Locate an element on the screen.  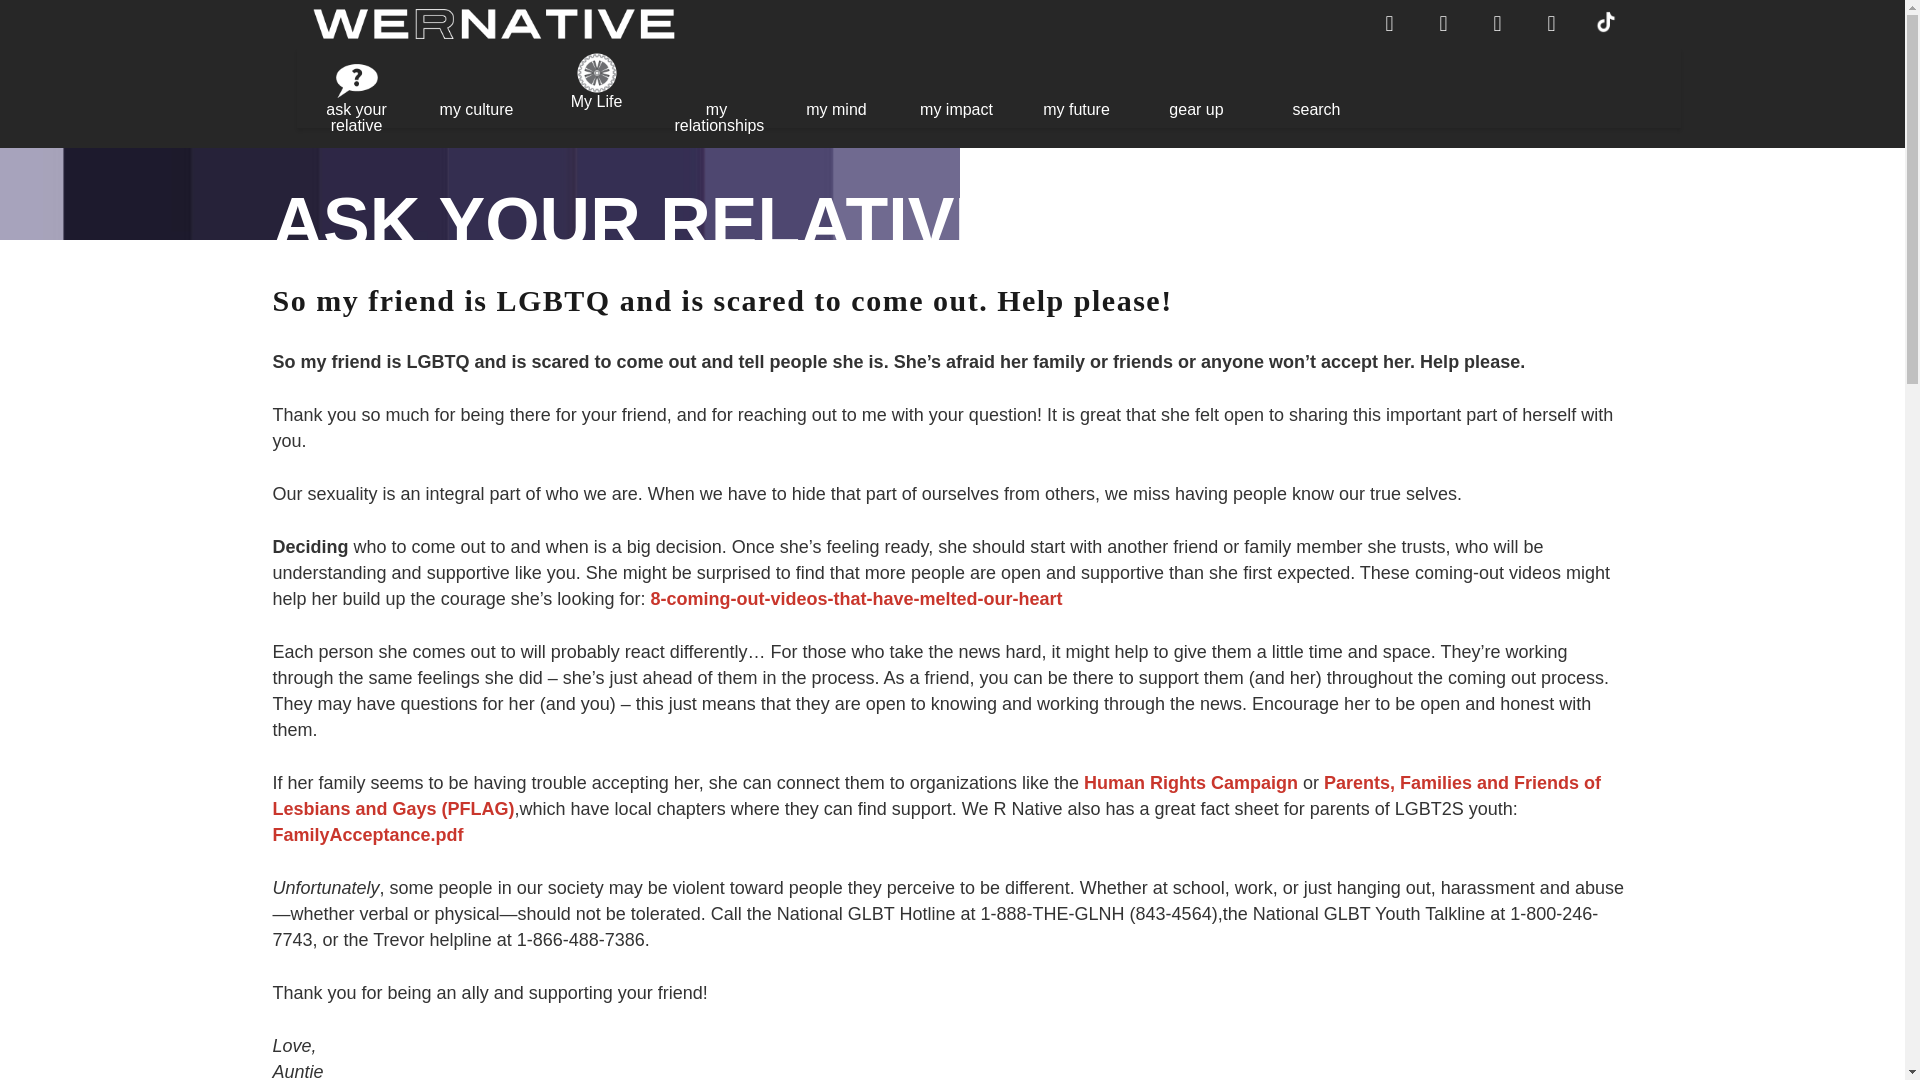
youtube is located at coordinates (1497, 24).